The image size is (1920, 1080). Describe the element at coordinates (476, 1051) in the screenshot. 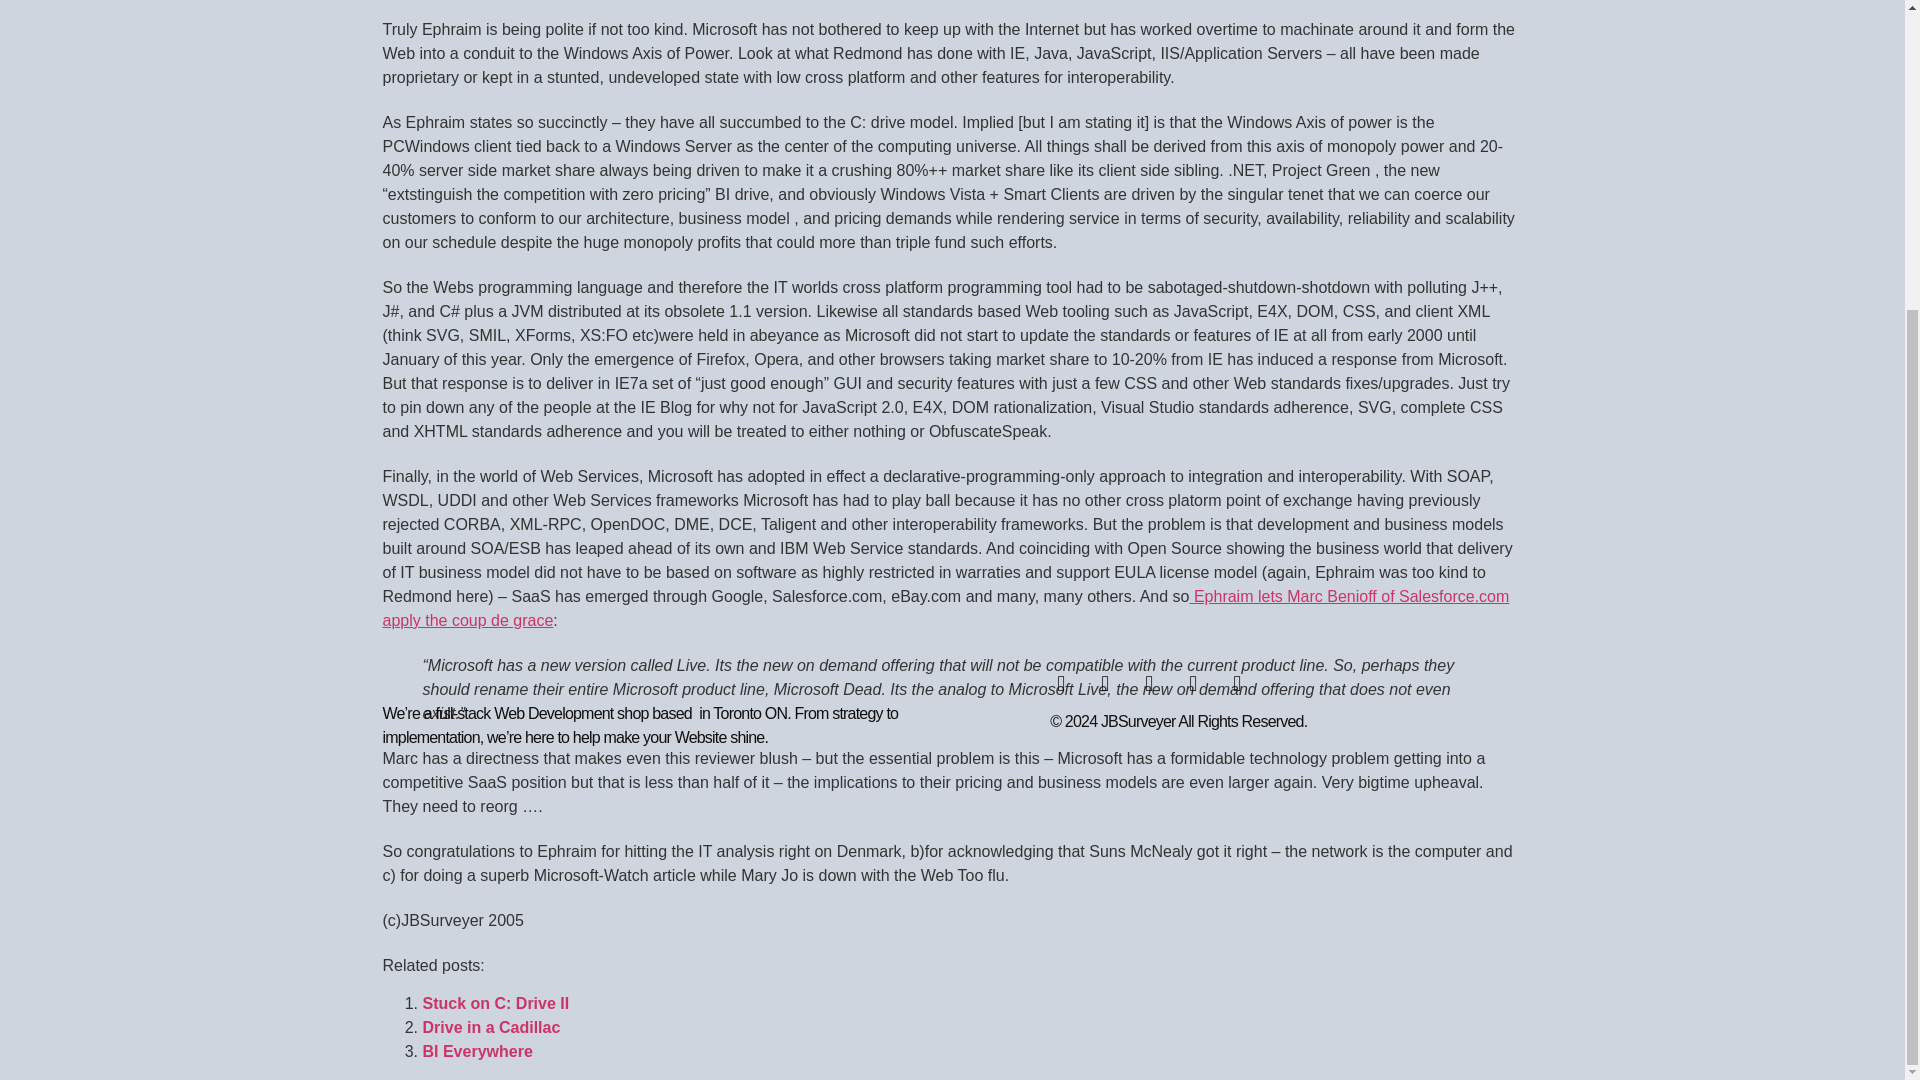

I see `BI Everywhere` at that location.